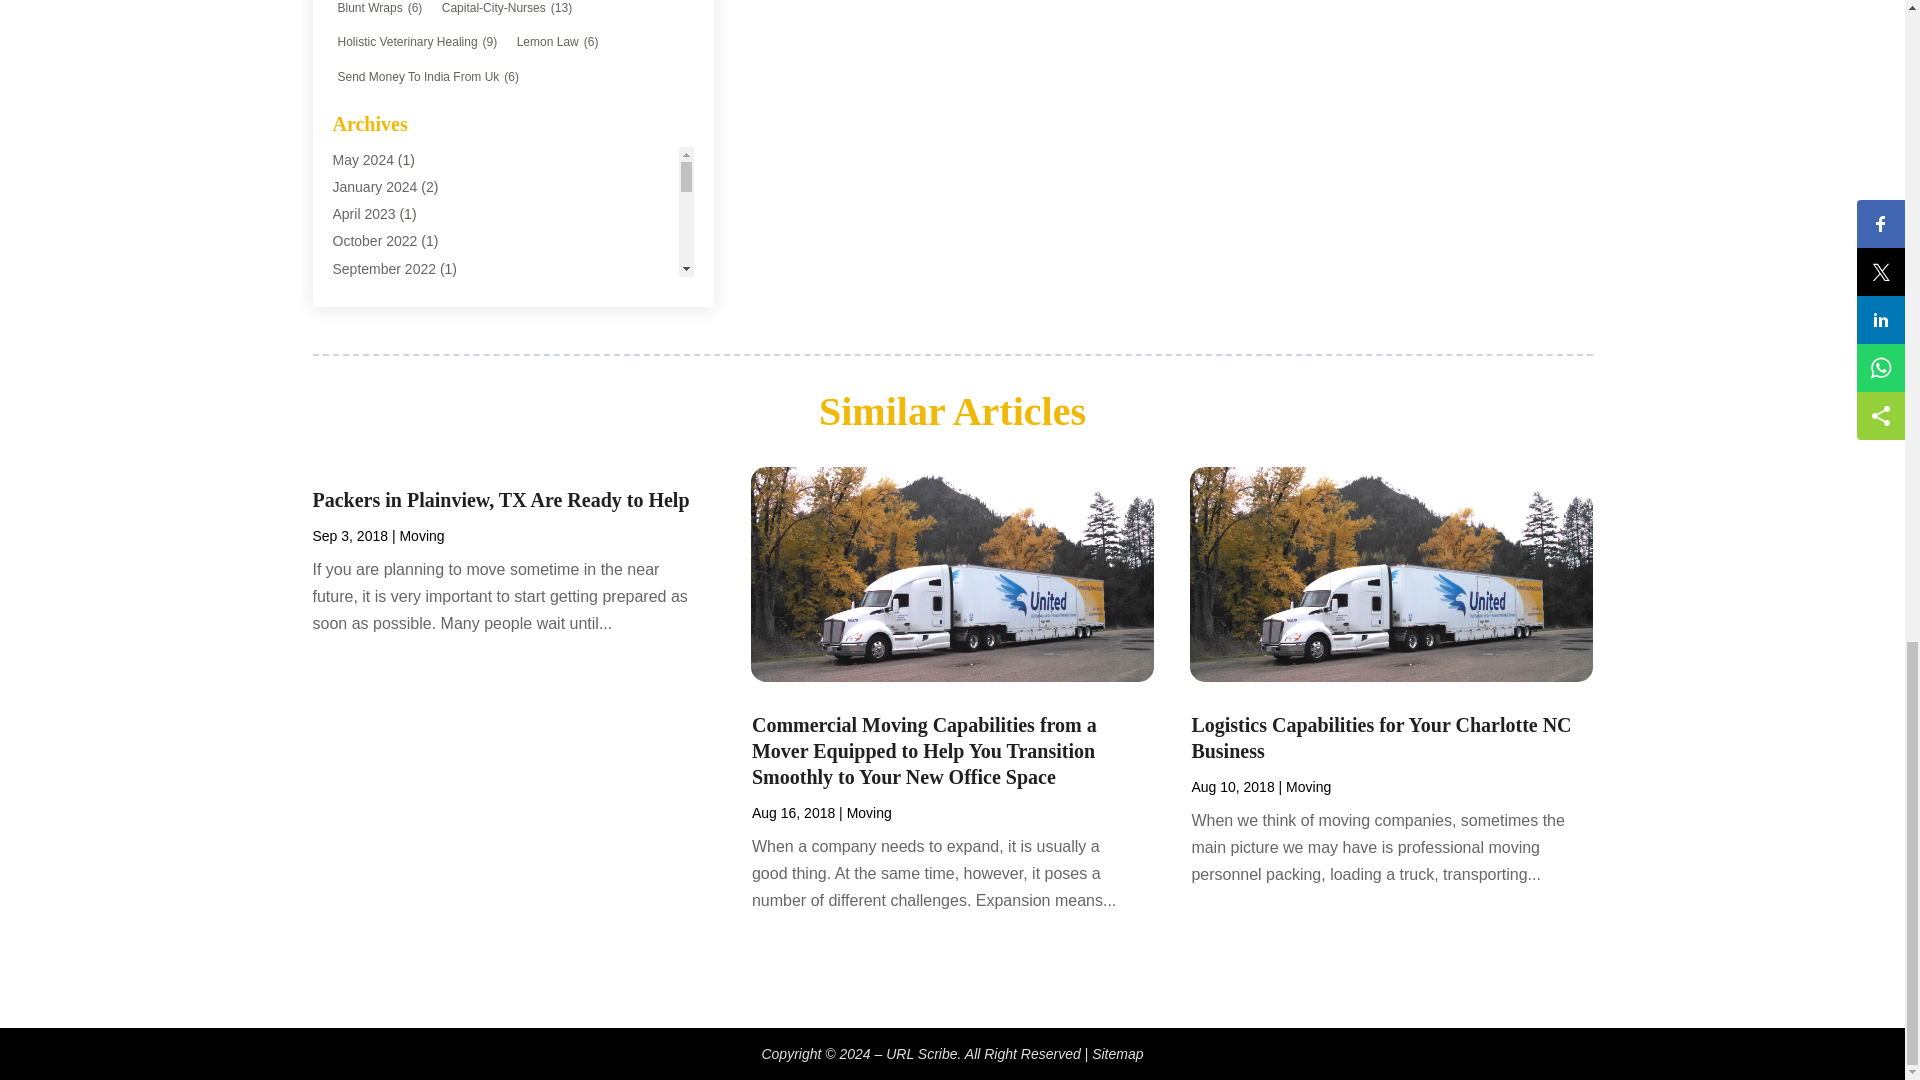  Describe the element at coordinates (381, 196) in the screenshot. I see `Air Conditioning` at that location.